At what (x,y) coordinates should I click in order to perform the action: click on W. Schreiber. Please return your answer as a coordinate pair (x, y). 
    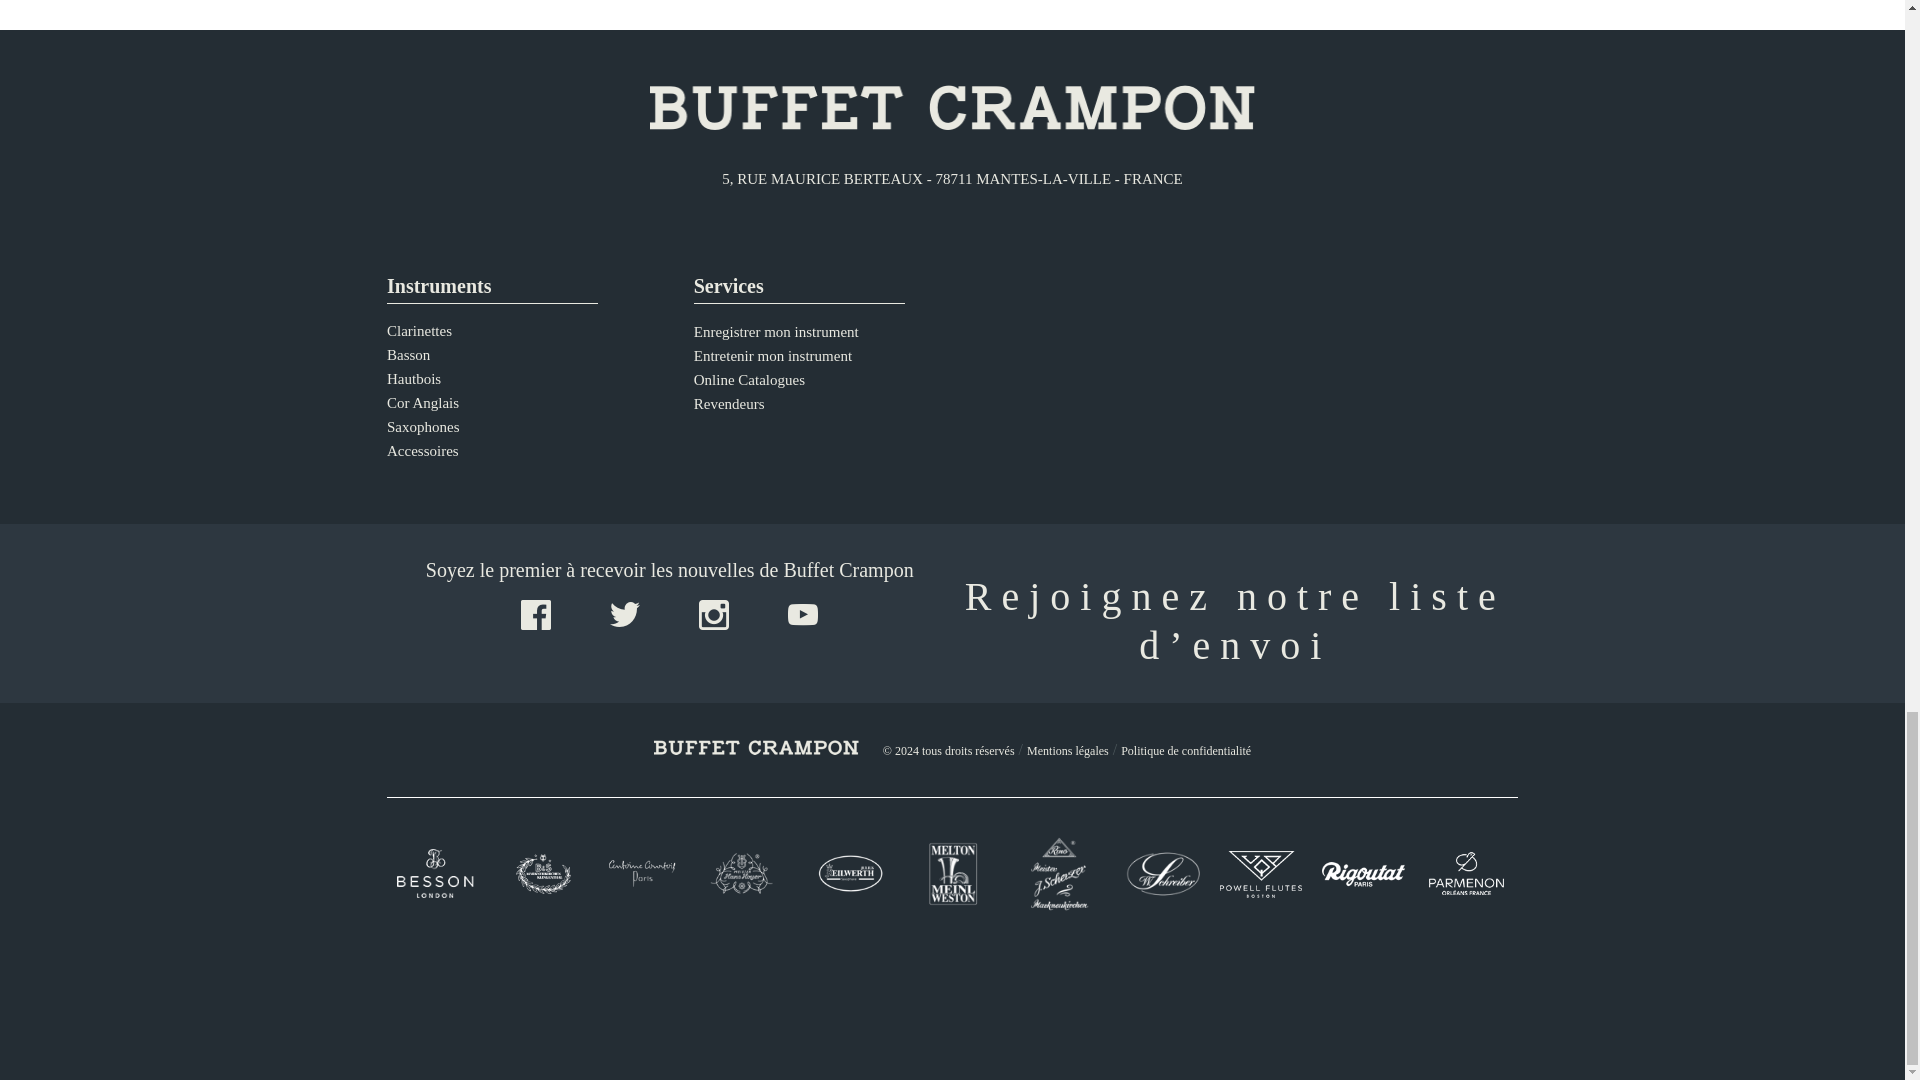
    Looking at the image, I should click on (1158, 873).